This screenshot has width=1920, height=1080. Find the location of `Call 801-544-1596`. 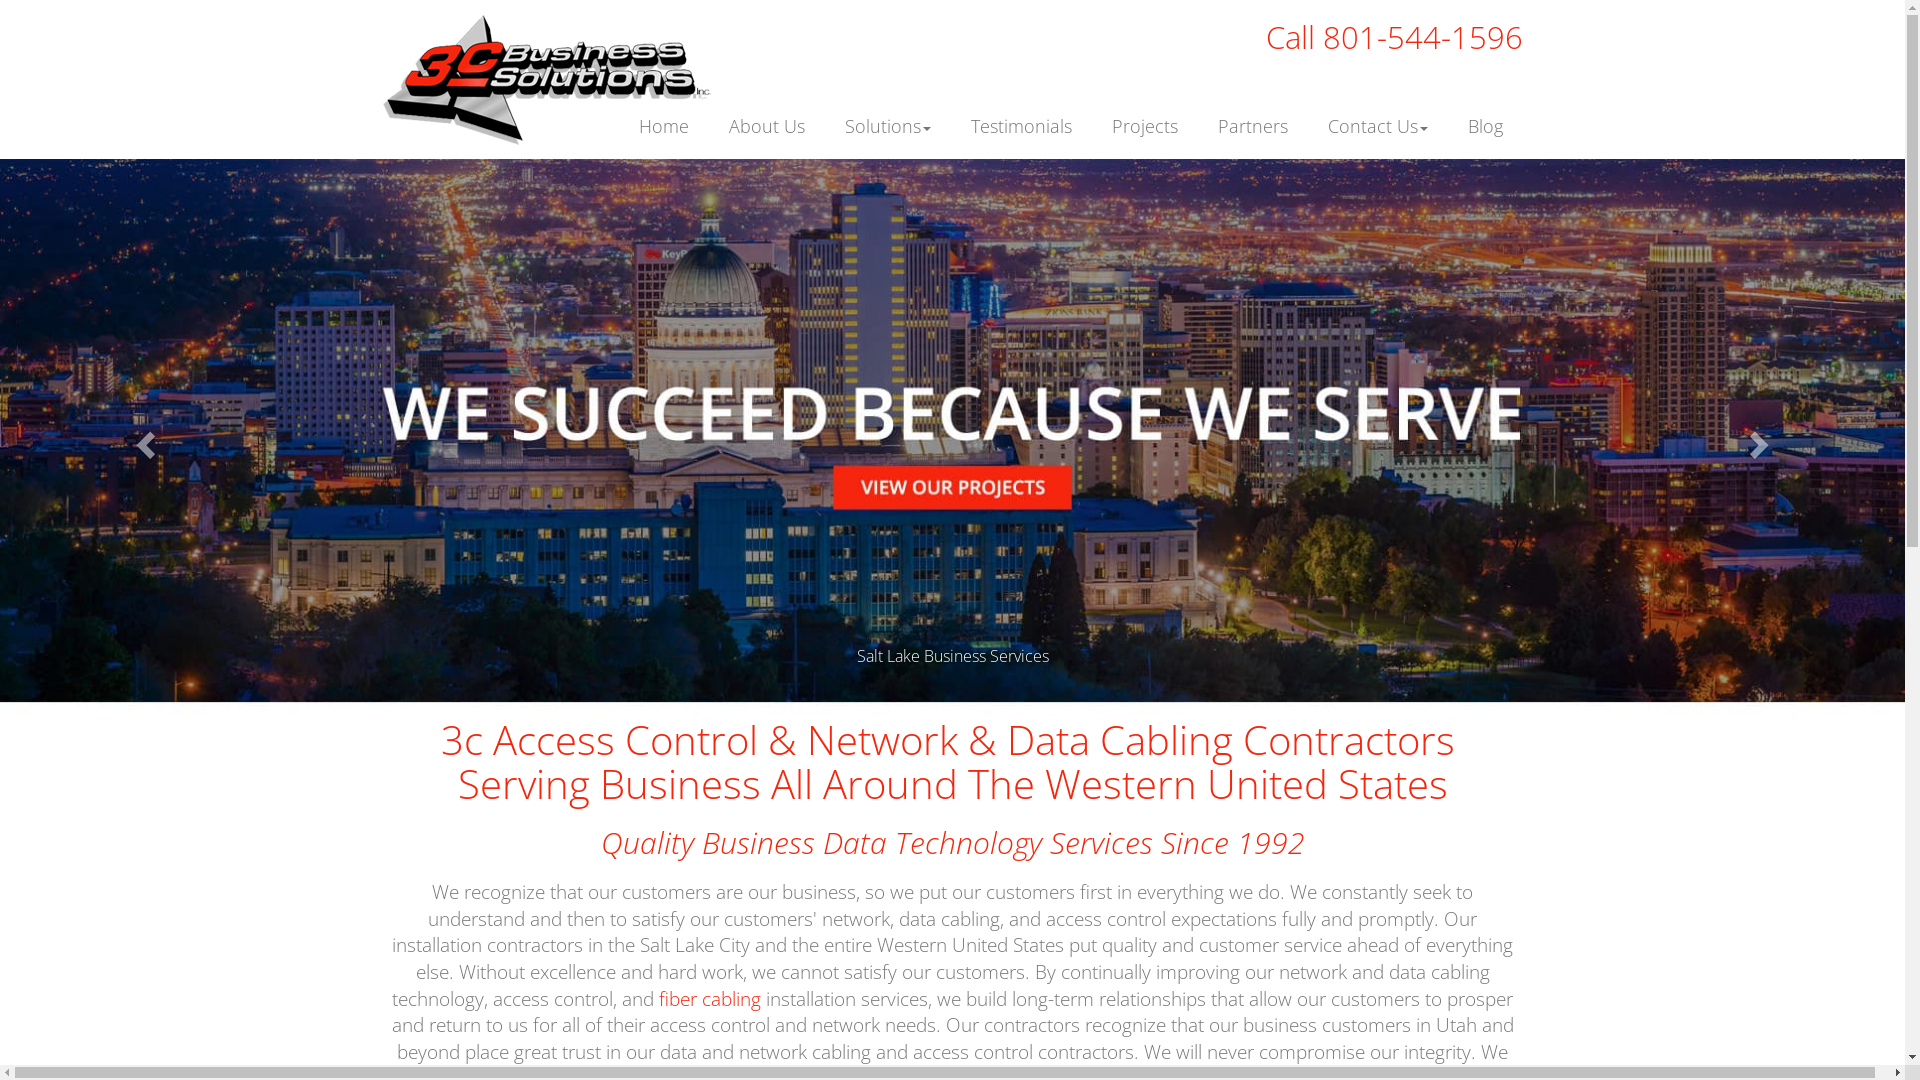

Call 801-544-1596 is located at coordinates (1394, 37).